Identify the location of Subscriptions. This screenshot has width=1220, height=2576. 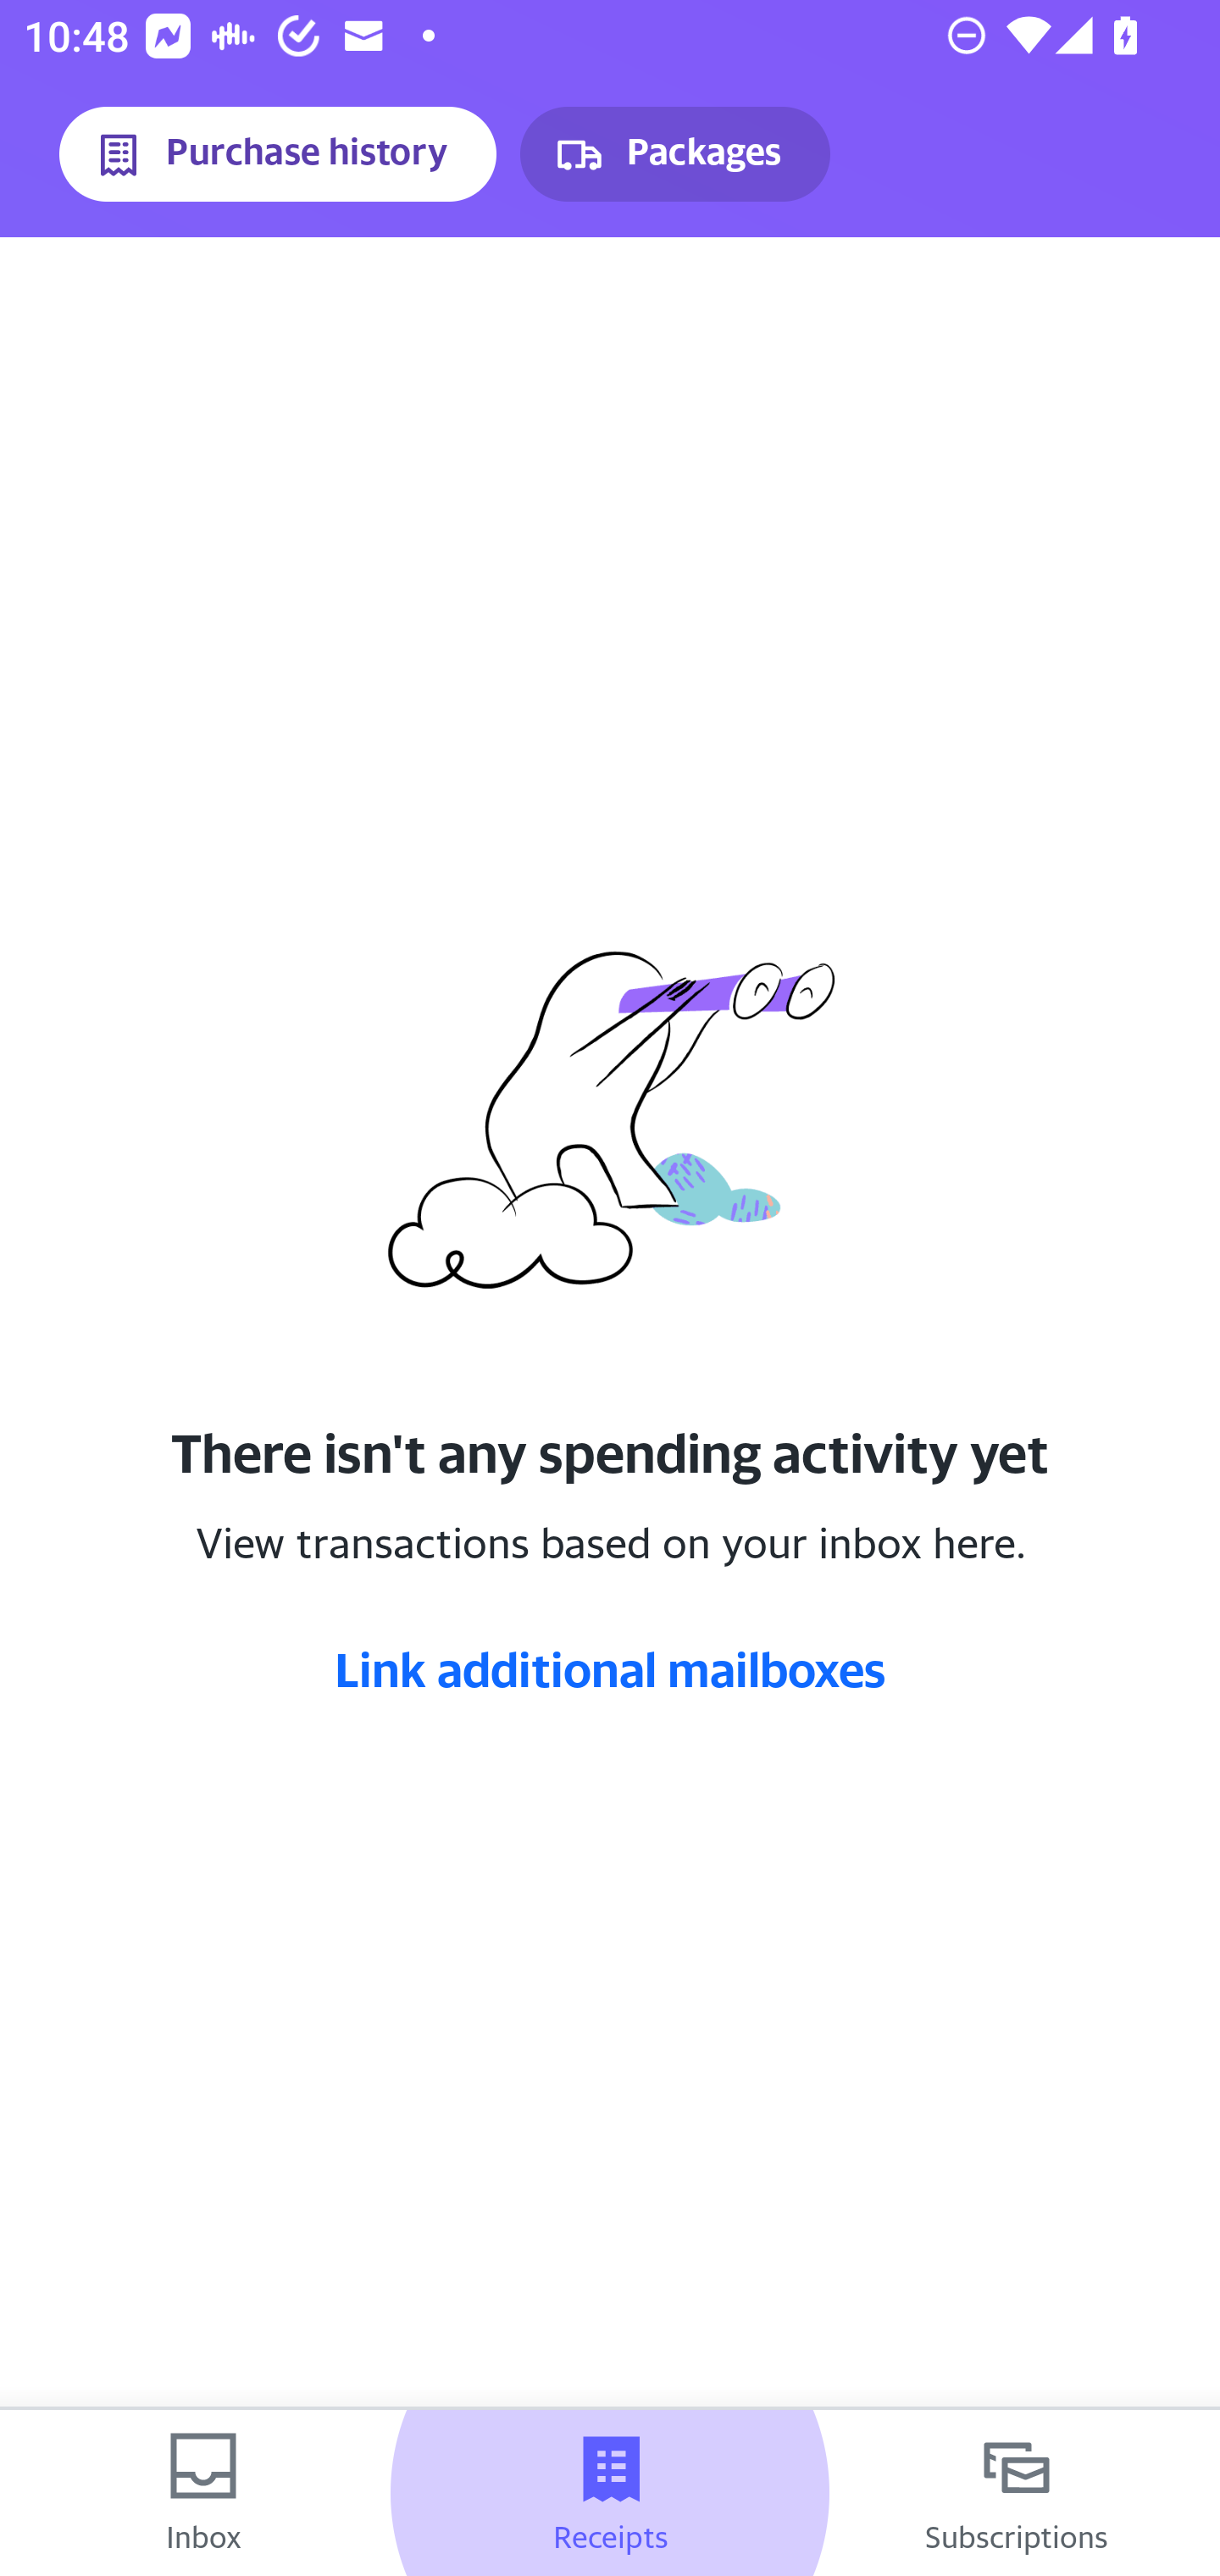
(1017, 2493).